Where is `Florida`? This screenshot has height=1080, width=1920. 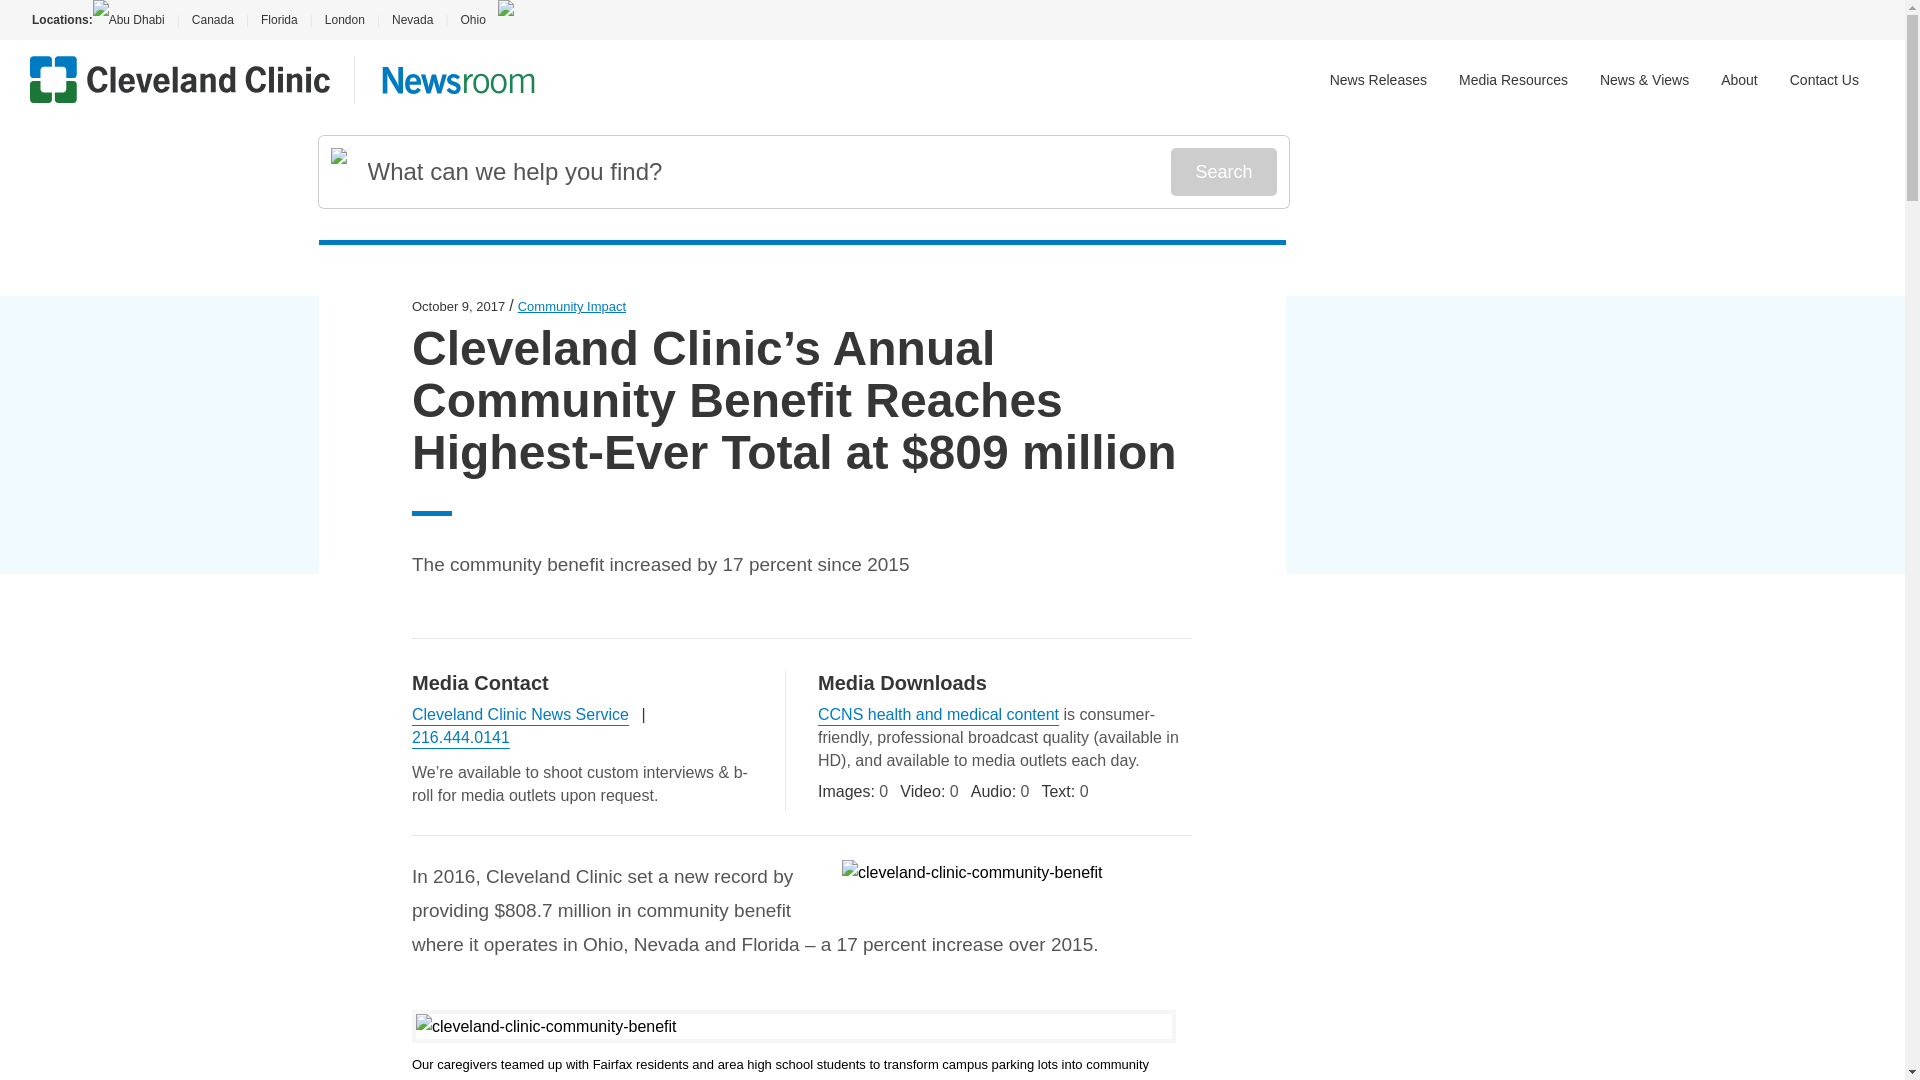 Florida is located at coordinates (279, 20).